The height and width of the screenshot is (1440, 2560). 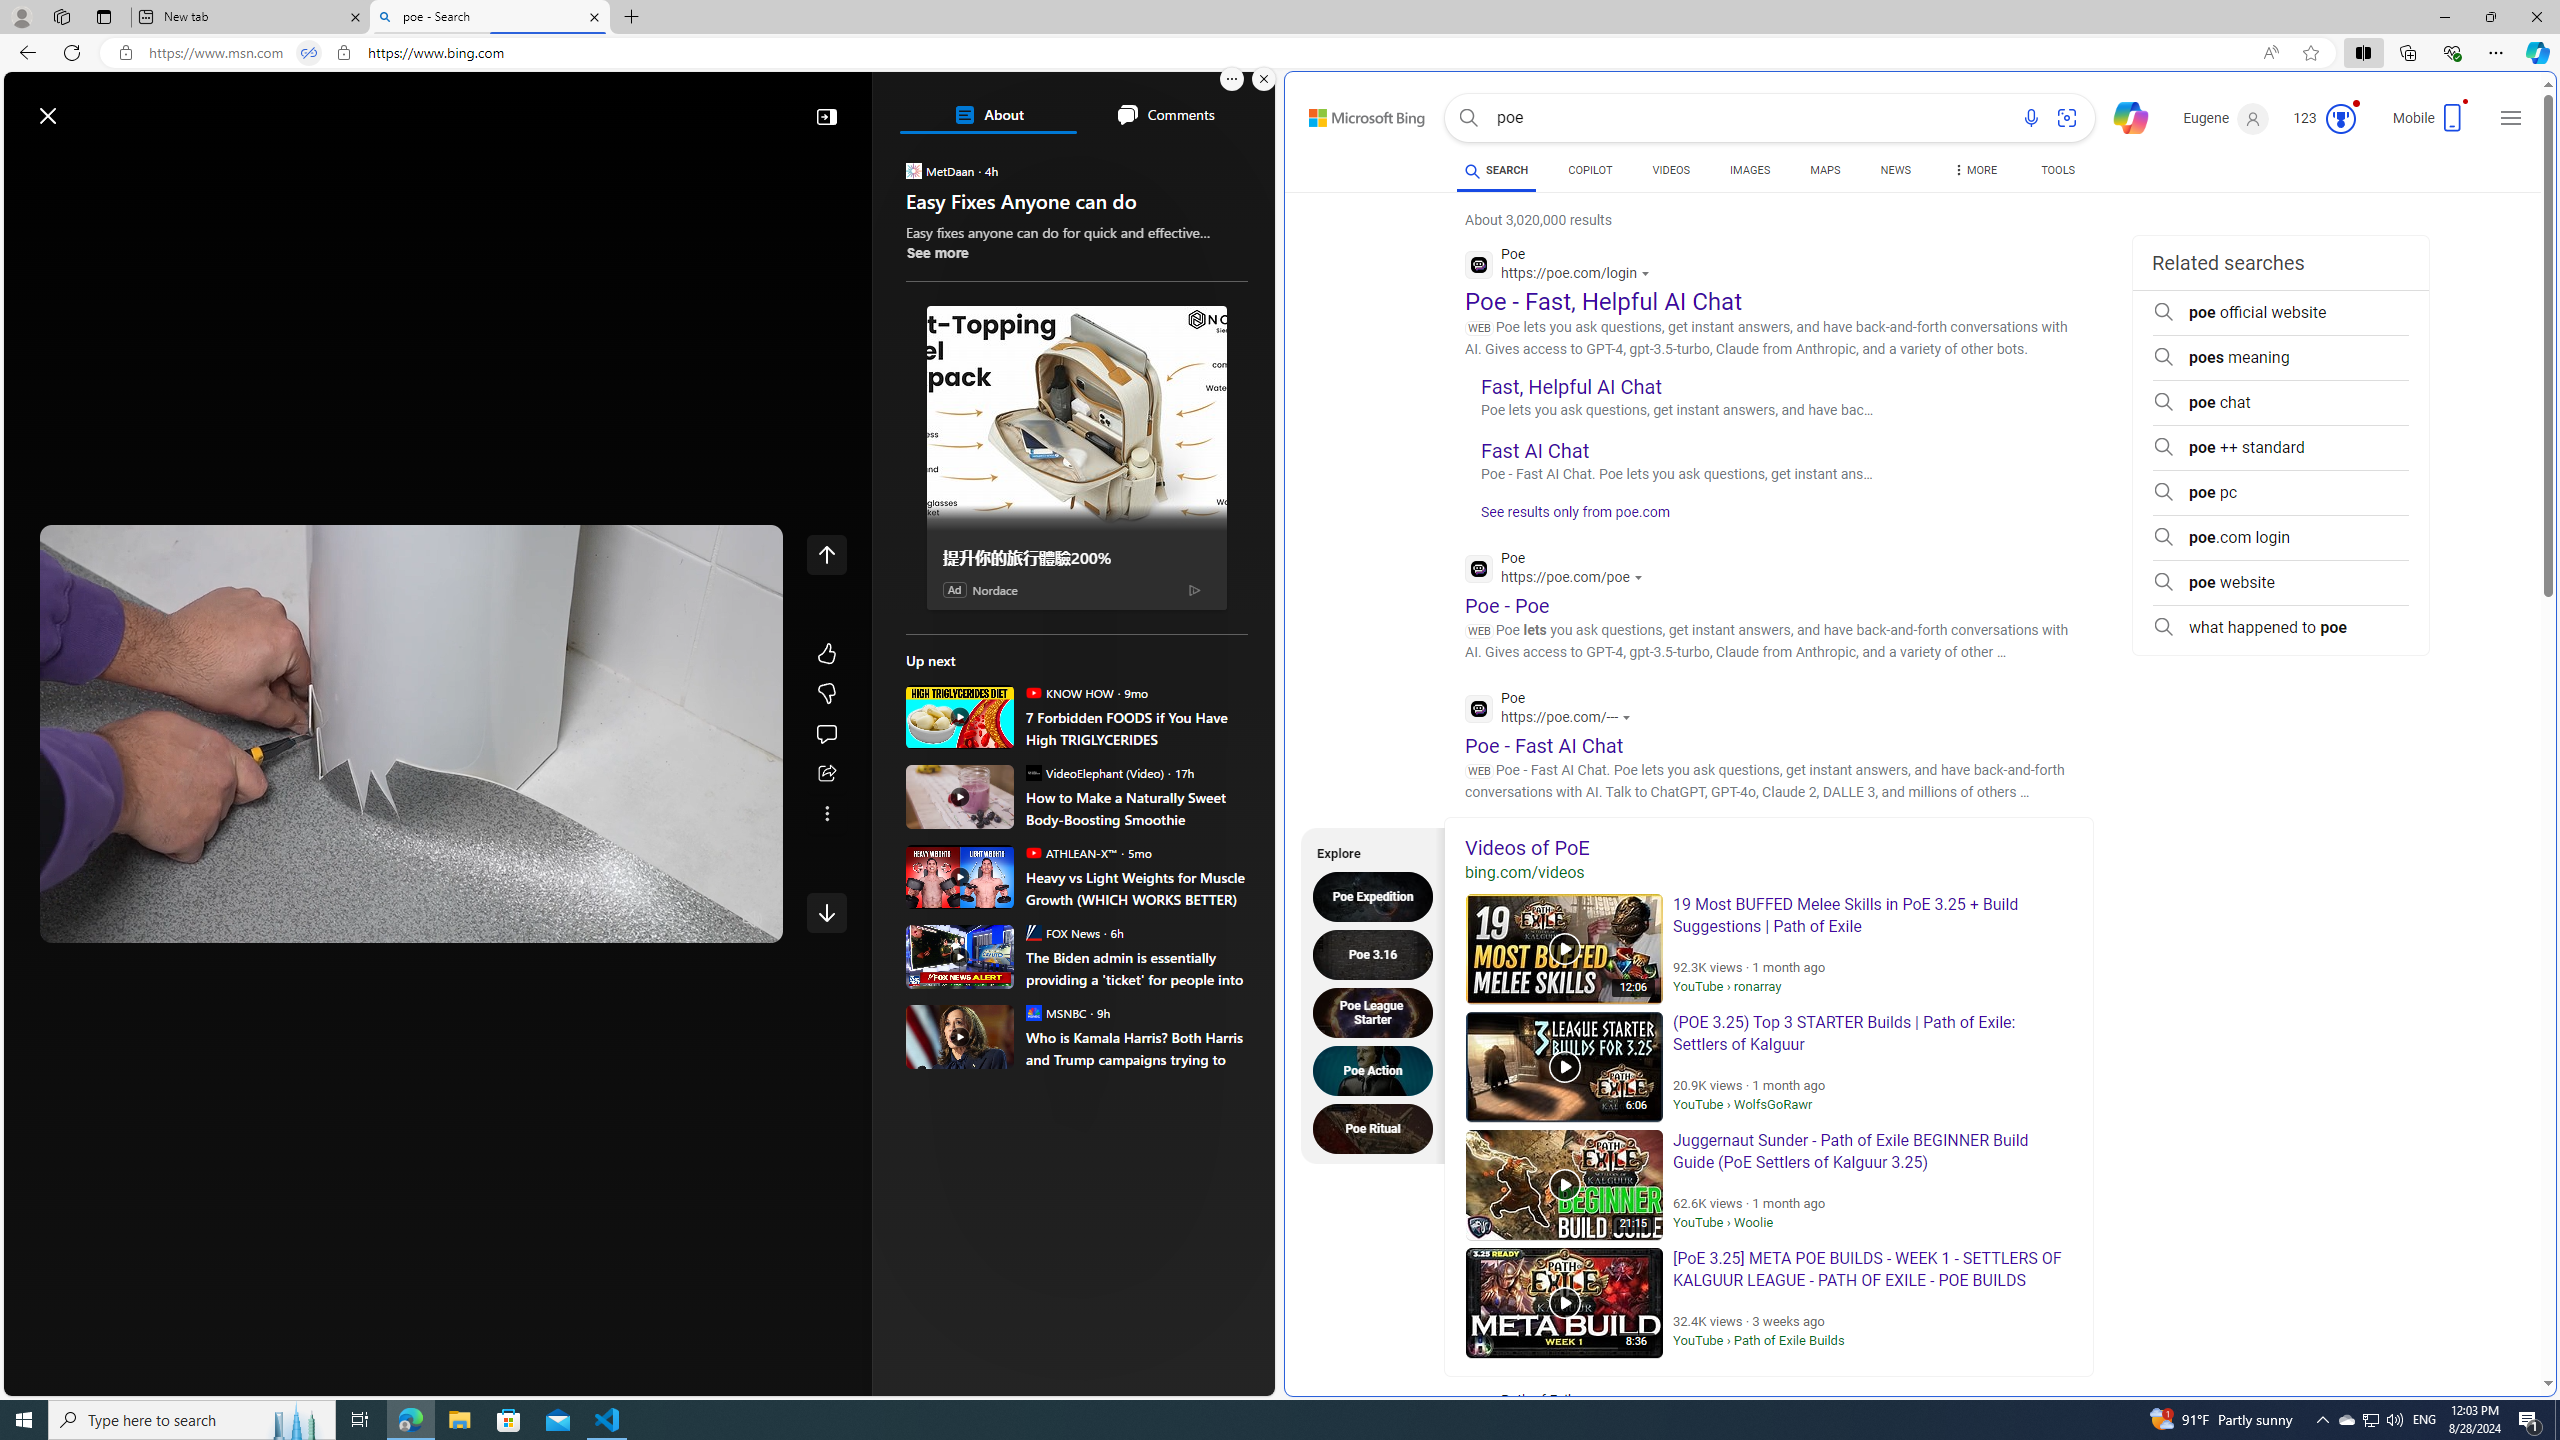 What do you see at coordinates (1084, 906) in the screenshot?
I see `Summer Sale! Up to -55%` at bounding box center [1084, 906].